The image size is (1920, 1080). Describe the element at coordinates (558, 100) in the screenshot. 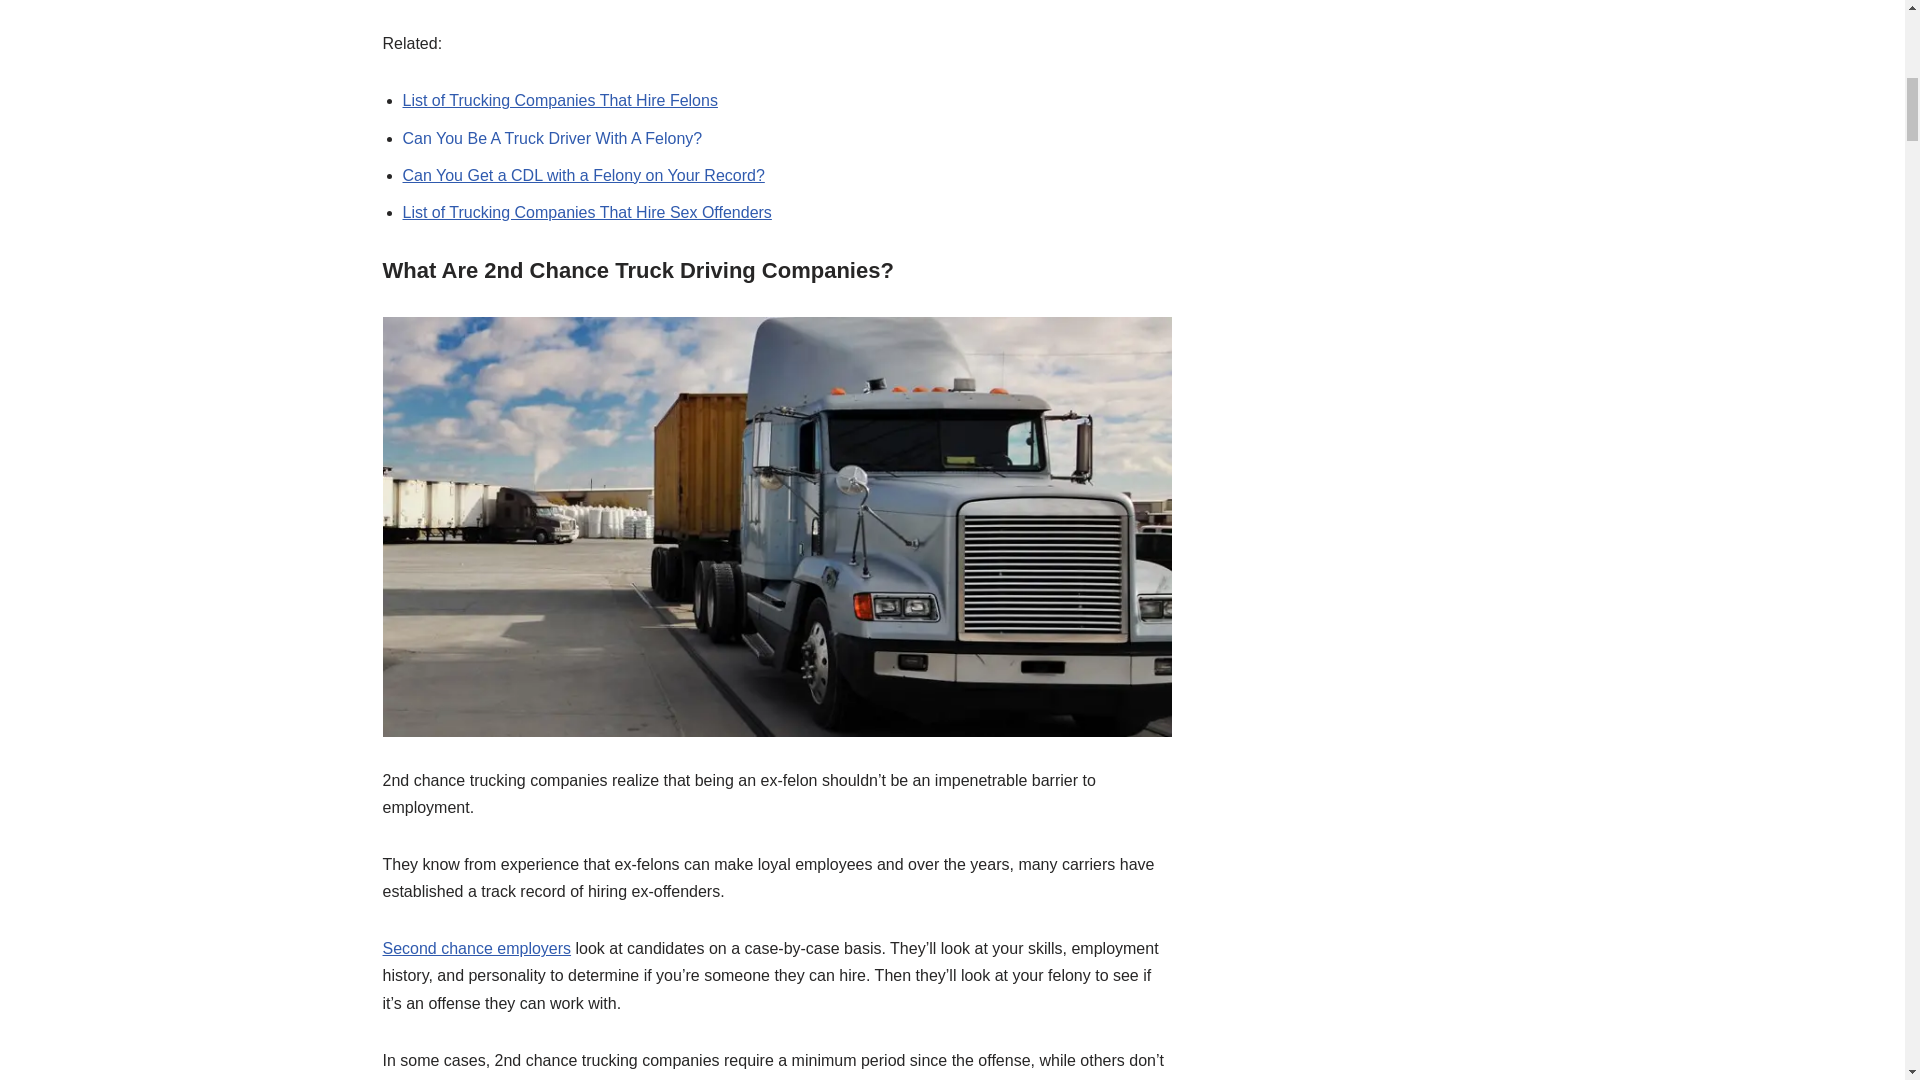

I see `List of Trucking Companies That Hire Felons` at that location.